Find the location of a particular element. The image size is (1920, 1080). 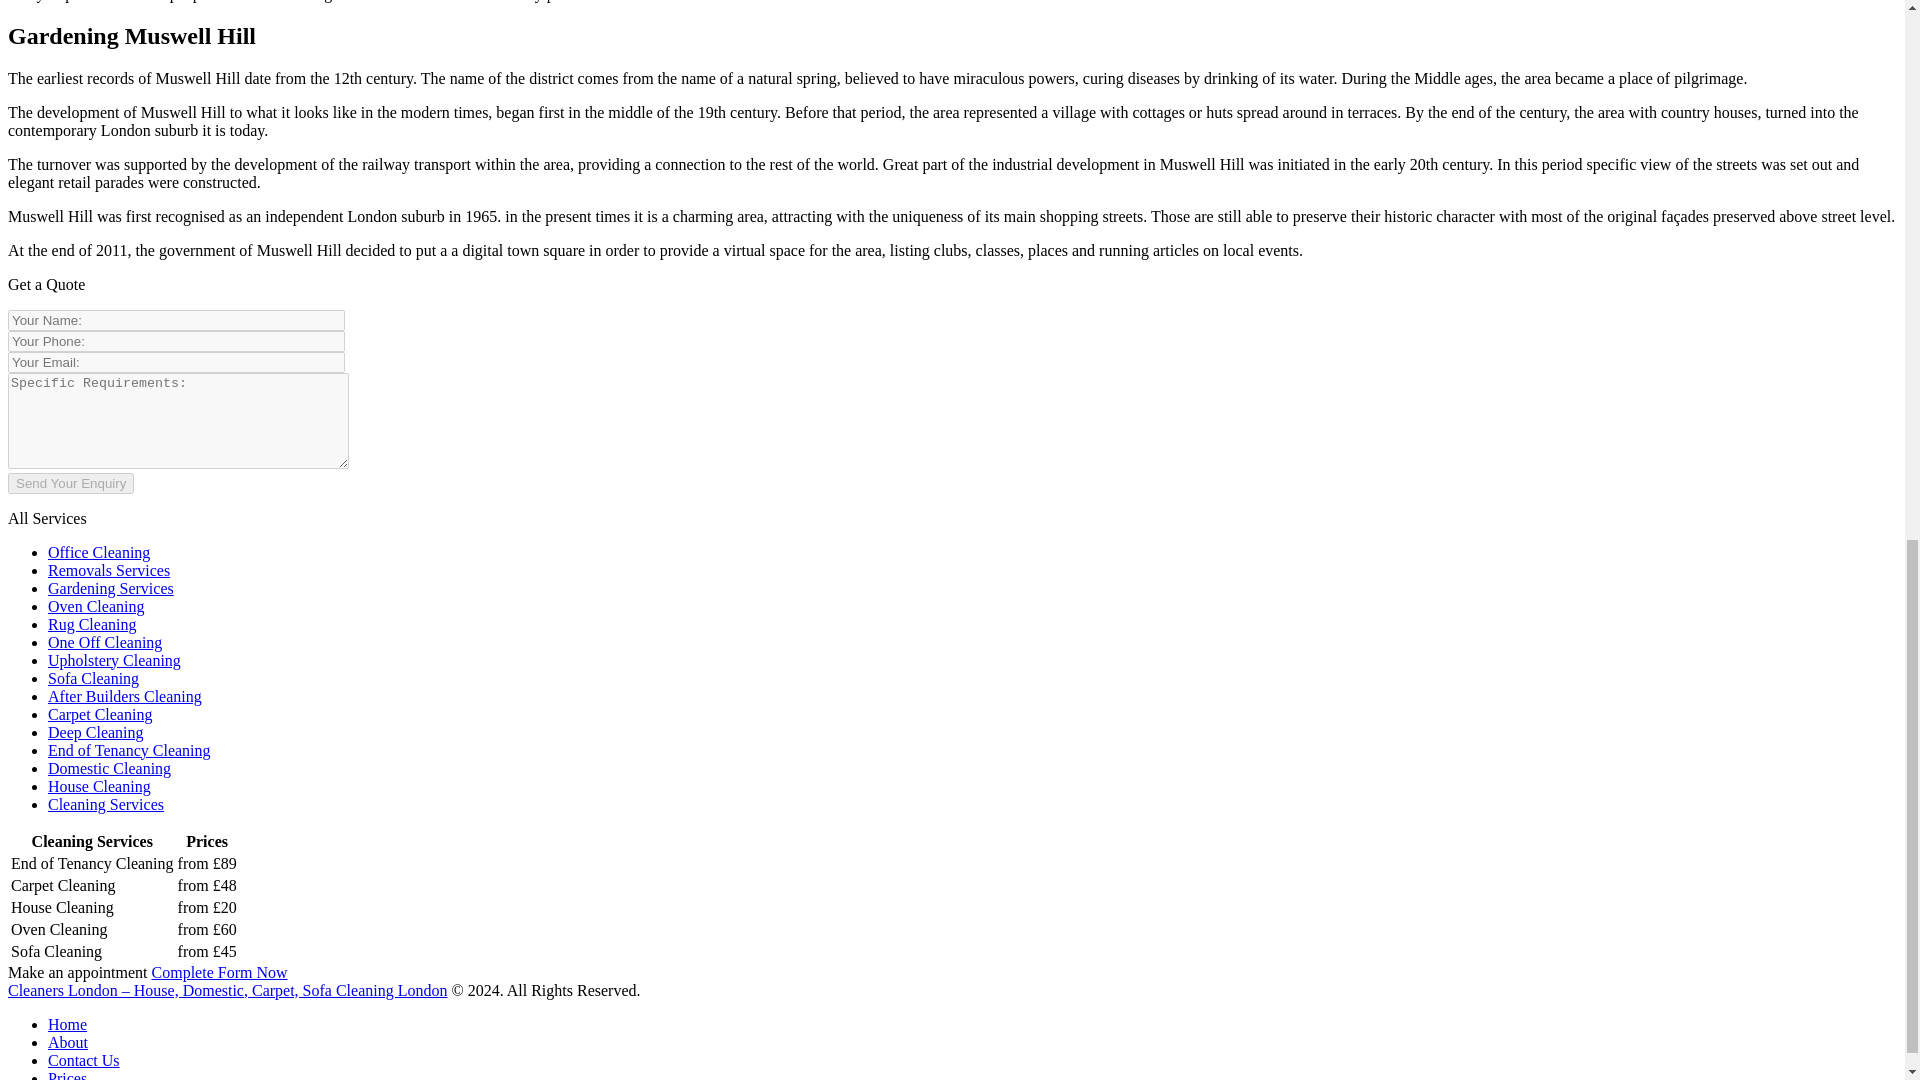

Domestic Cleaning is located at coordinates (109, 768).